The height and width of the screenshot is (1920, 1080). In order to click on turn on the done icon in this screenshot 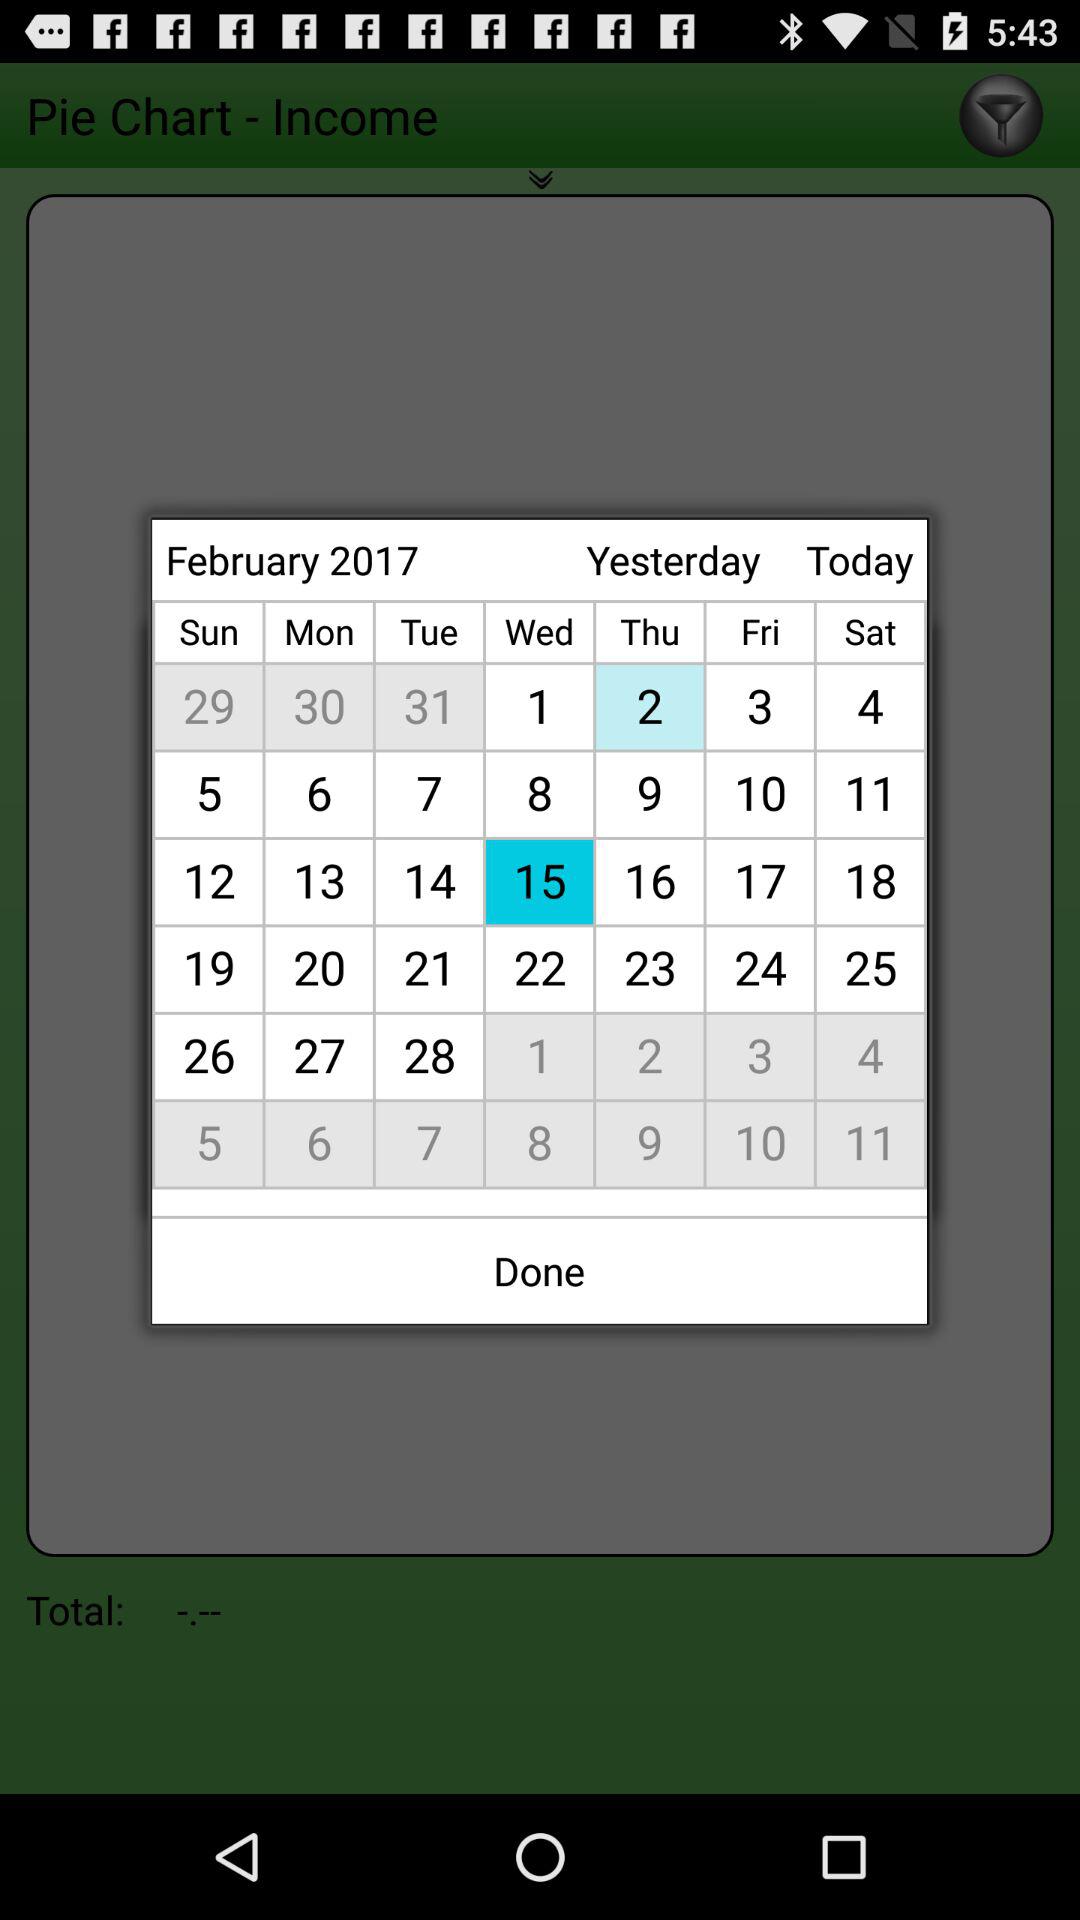, I will do `click(540, 1270)`.